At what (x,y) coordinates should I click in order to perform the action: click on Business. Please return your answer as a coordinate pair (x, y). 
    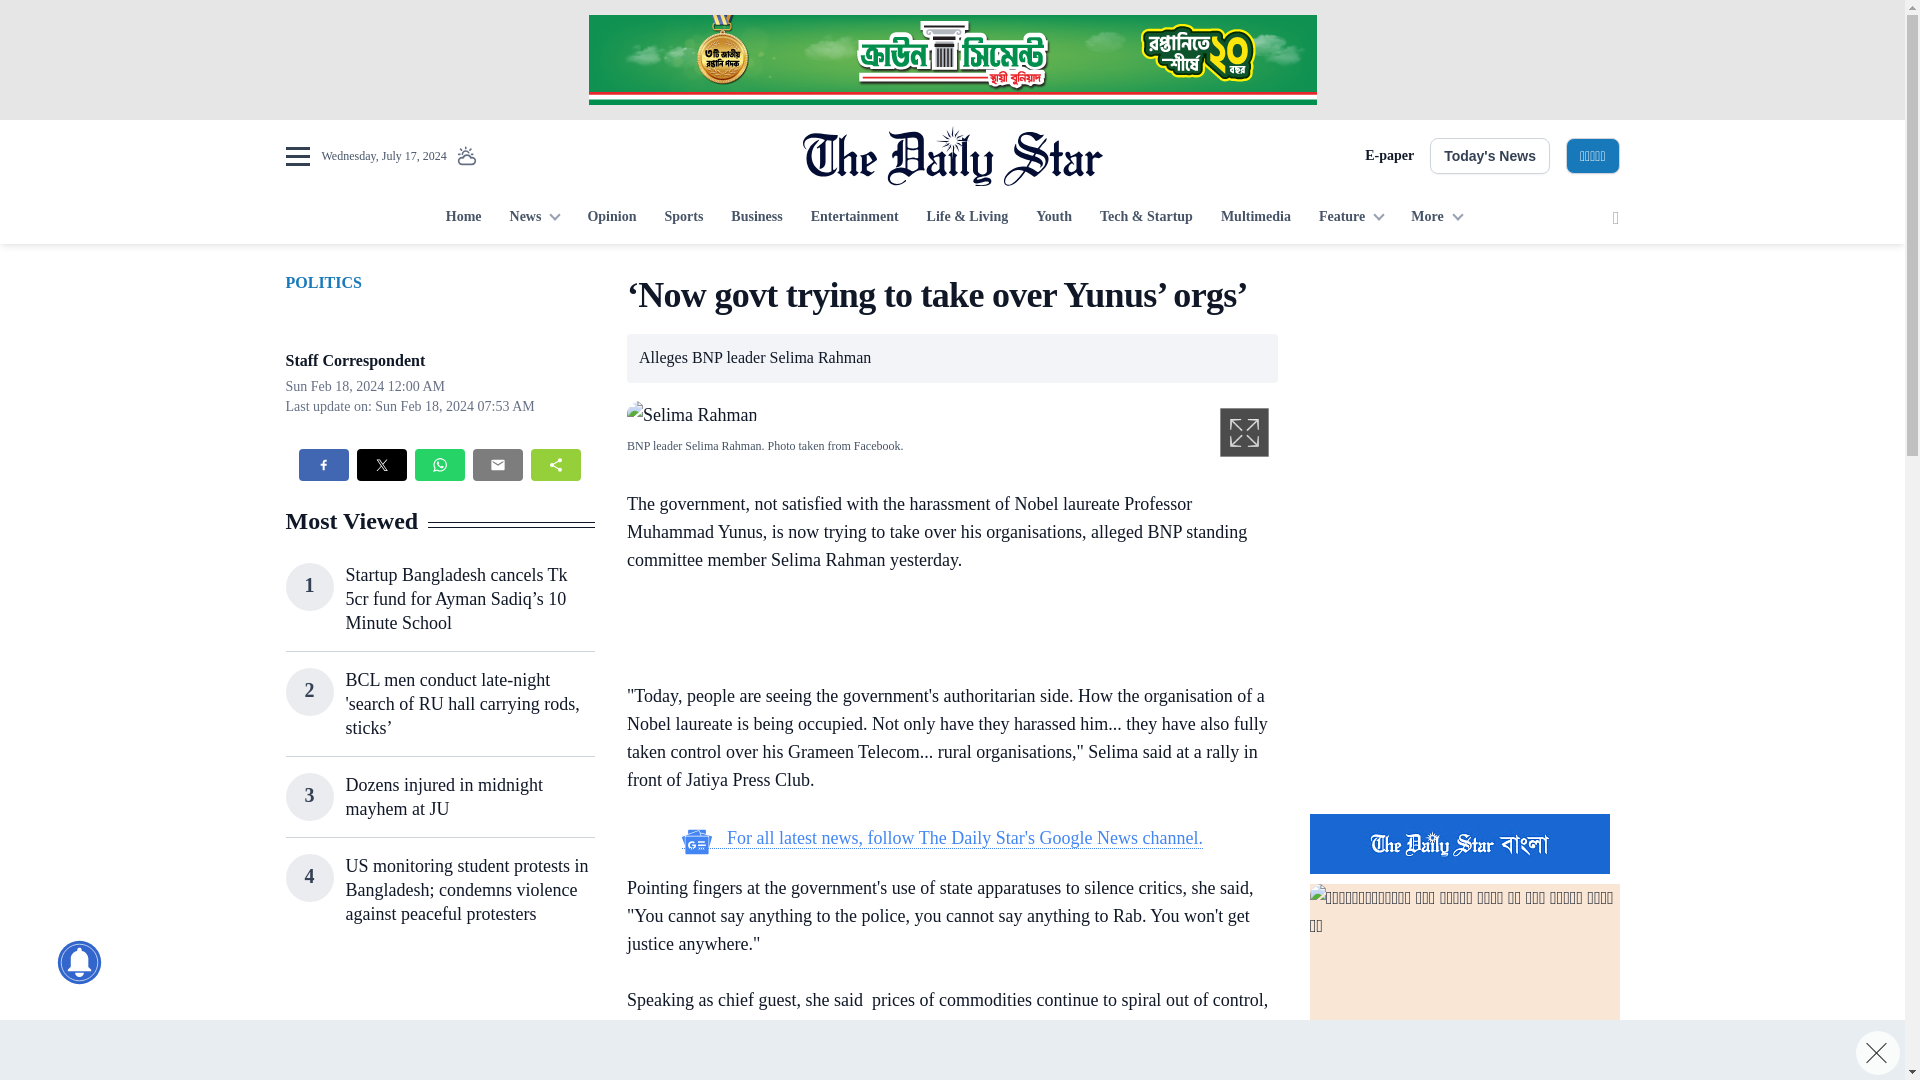
    Looking at the image, I should click on (756, 218).